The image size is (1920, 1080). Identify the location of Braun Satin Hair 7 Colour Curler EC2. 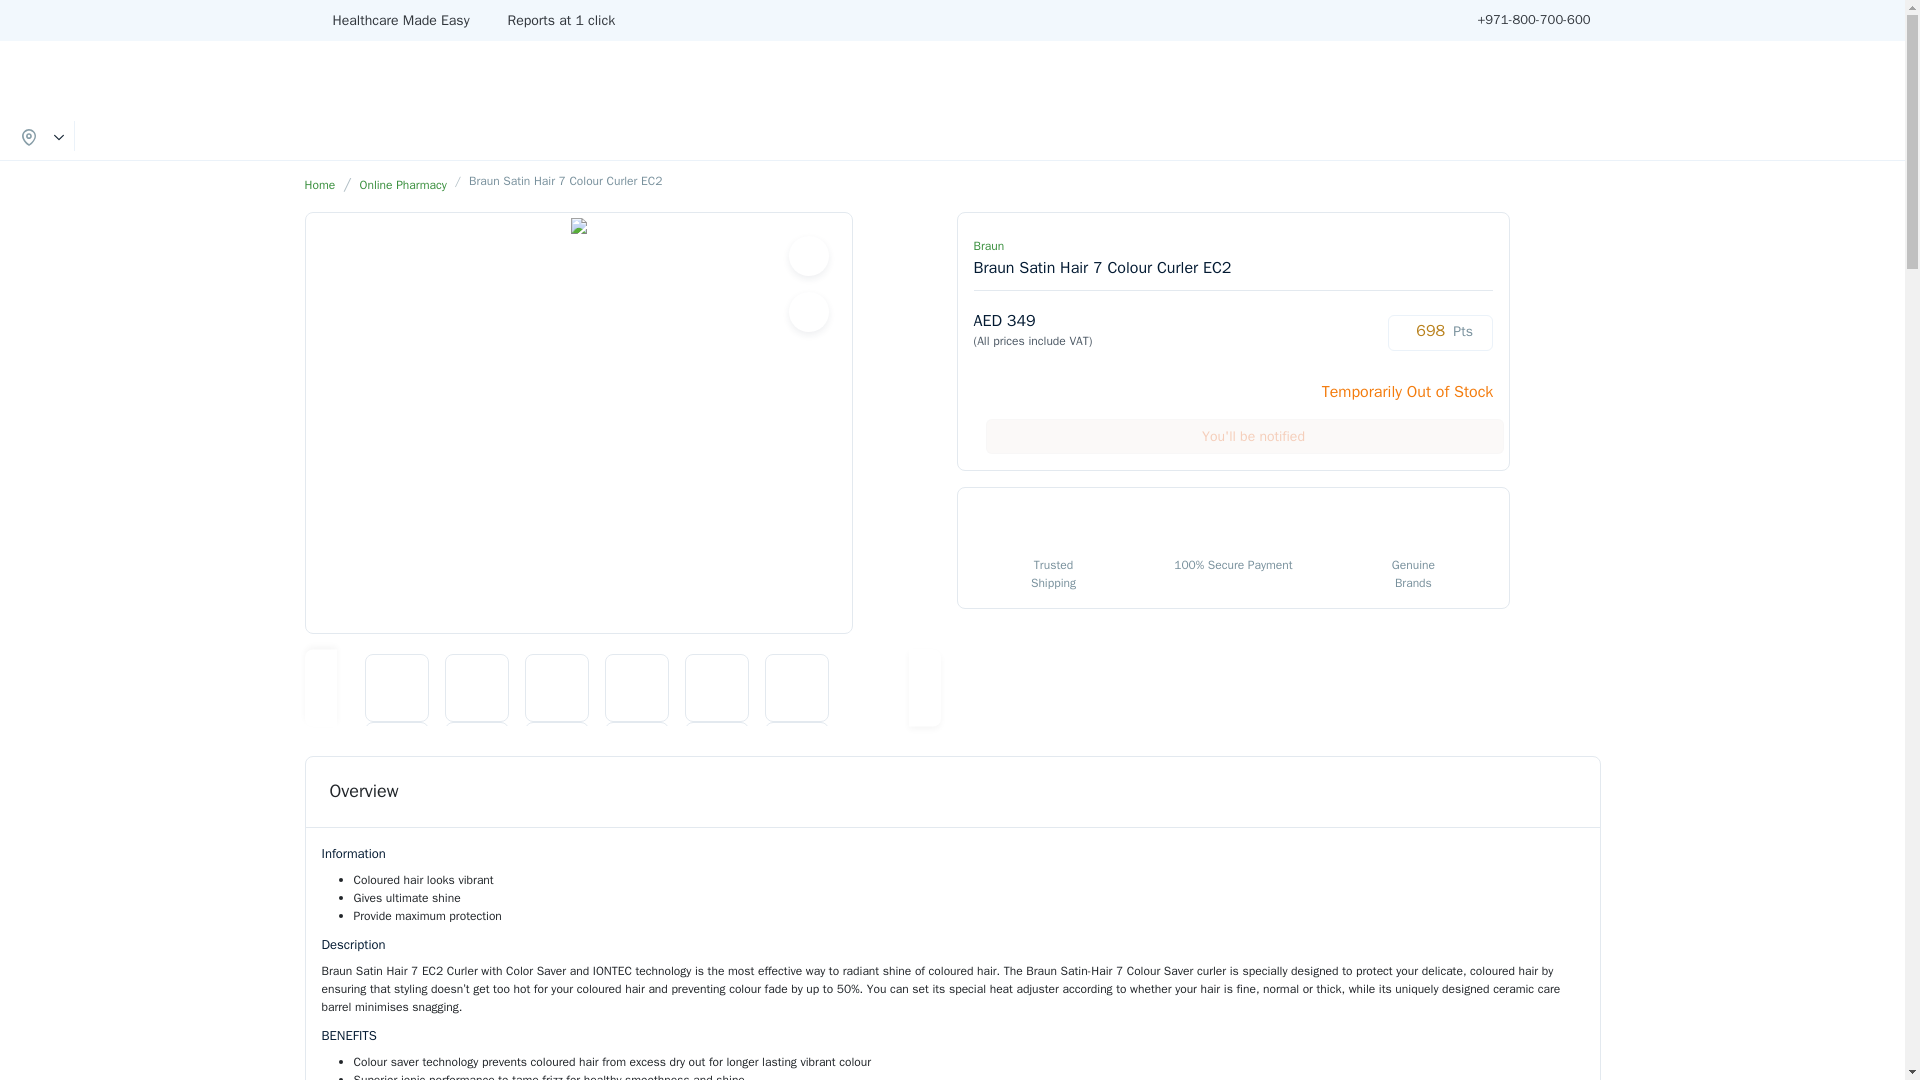
(796, 688).